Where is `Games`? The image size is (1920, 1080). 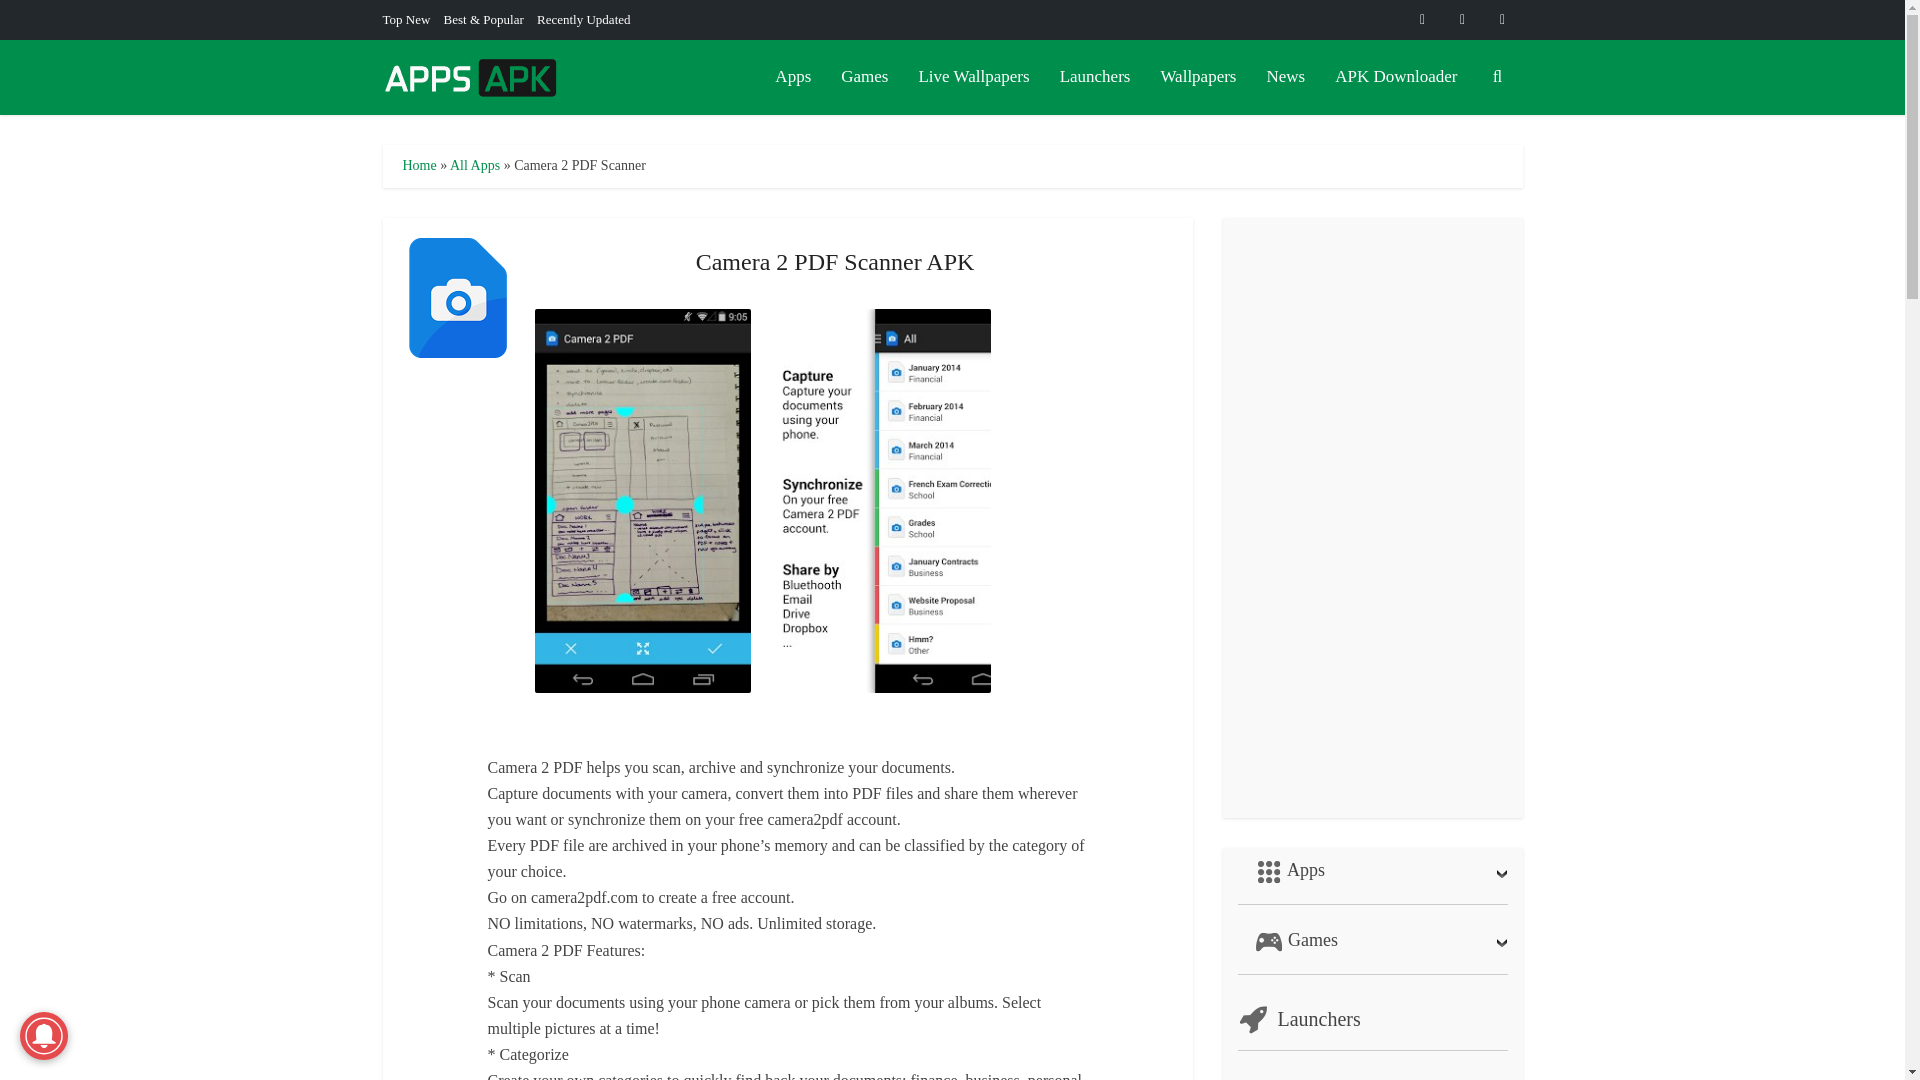 Games is located at coordinates (864, 76).